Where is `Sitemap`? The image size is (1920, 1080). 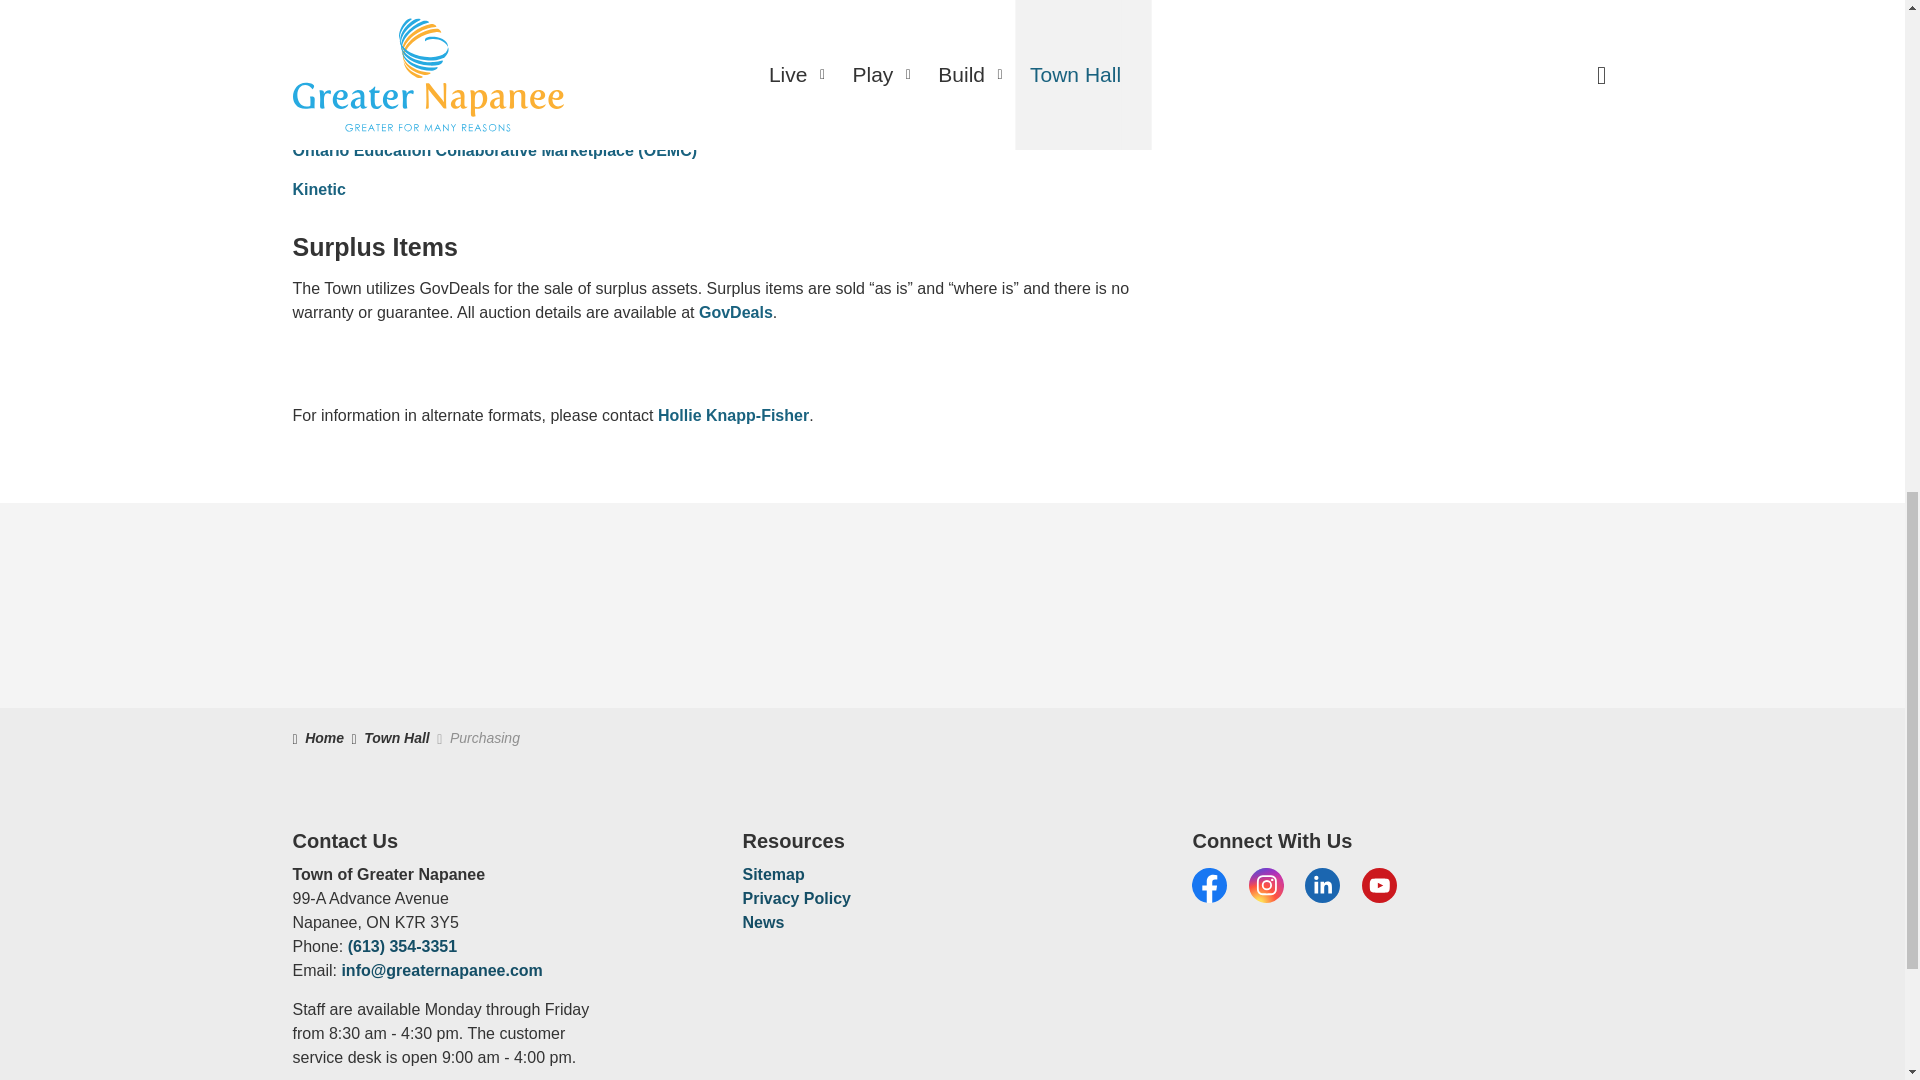
Sitemap is located at coordinates (772, 874).